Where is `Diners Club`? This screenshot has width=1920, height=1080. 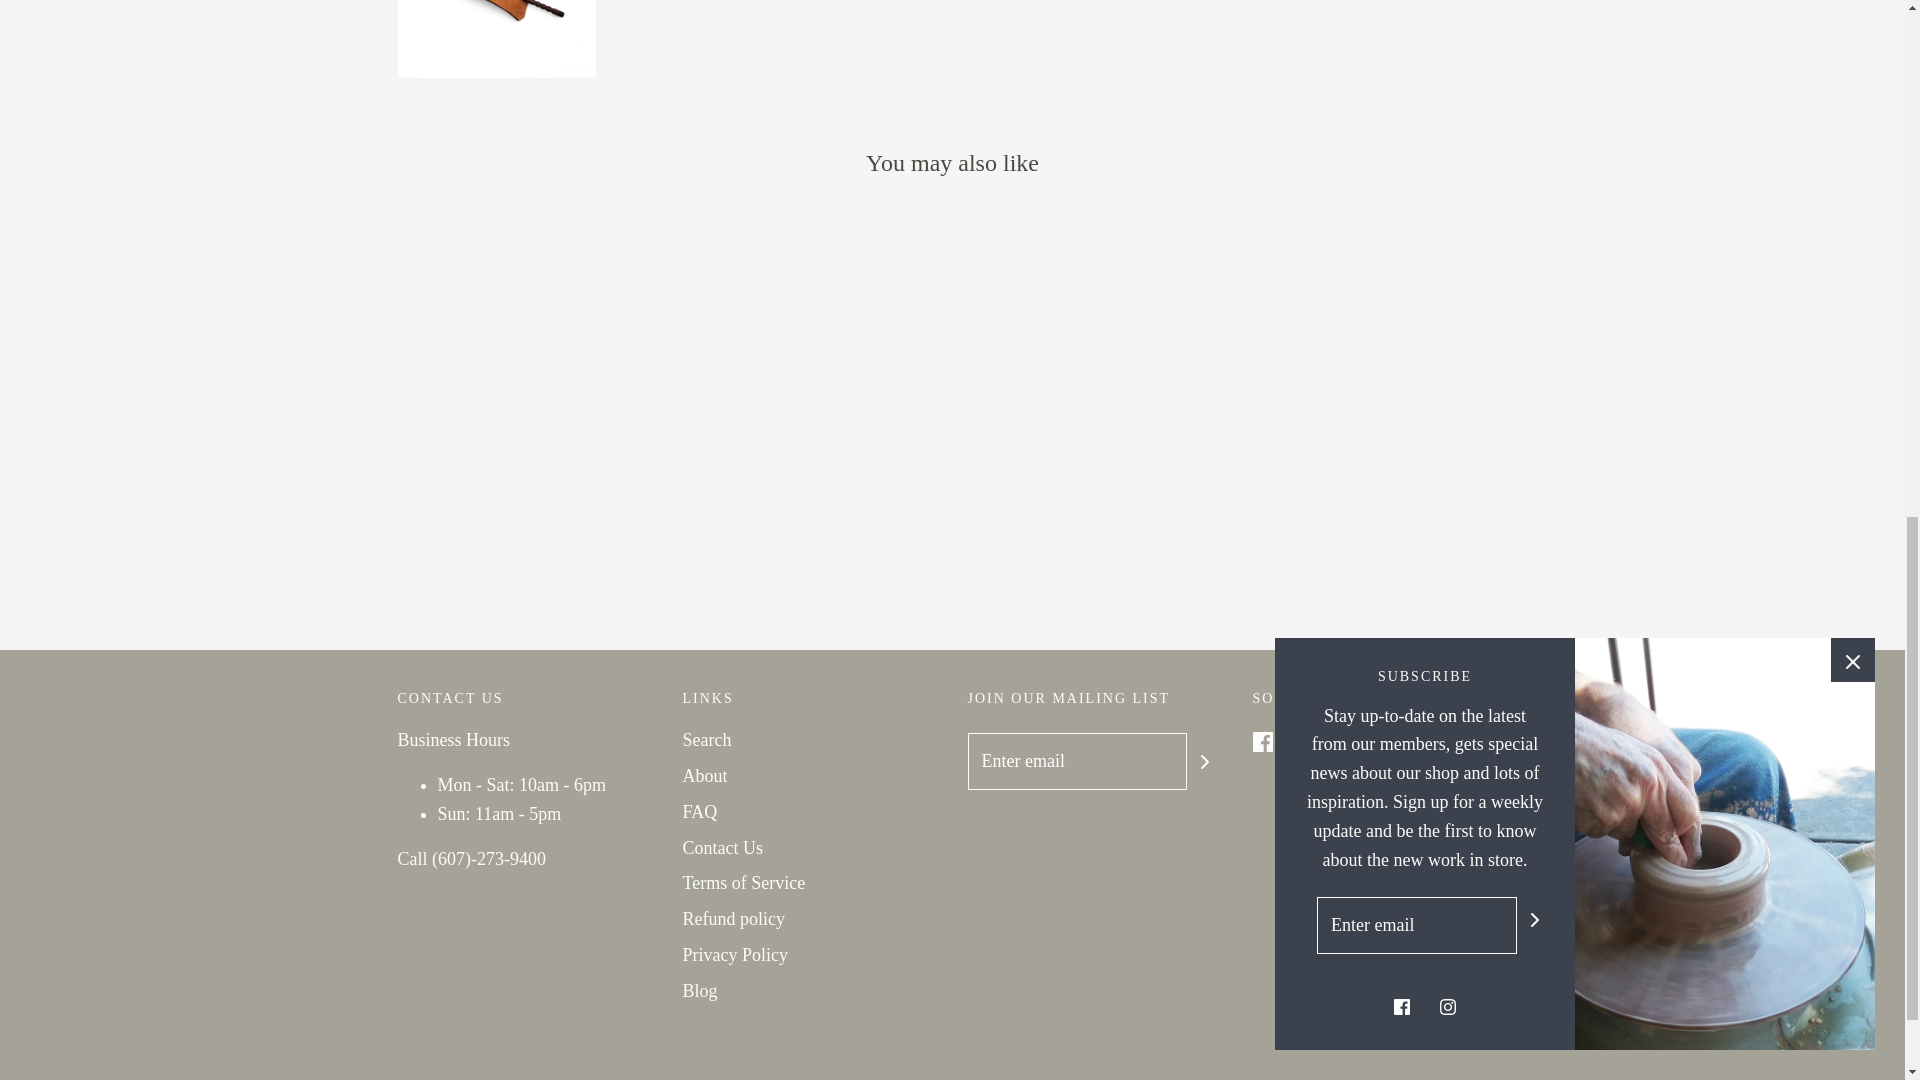
Diners Club is located at coordinates (1100, 1079).